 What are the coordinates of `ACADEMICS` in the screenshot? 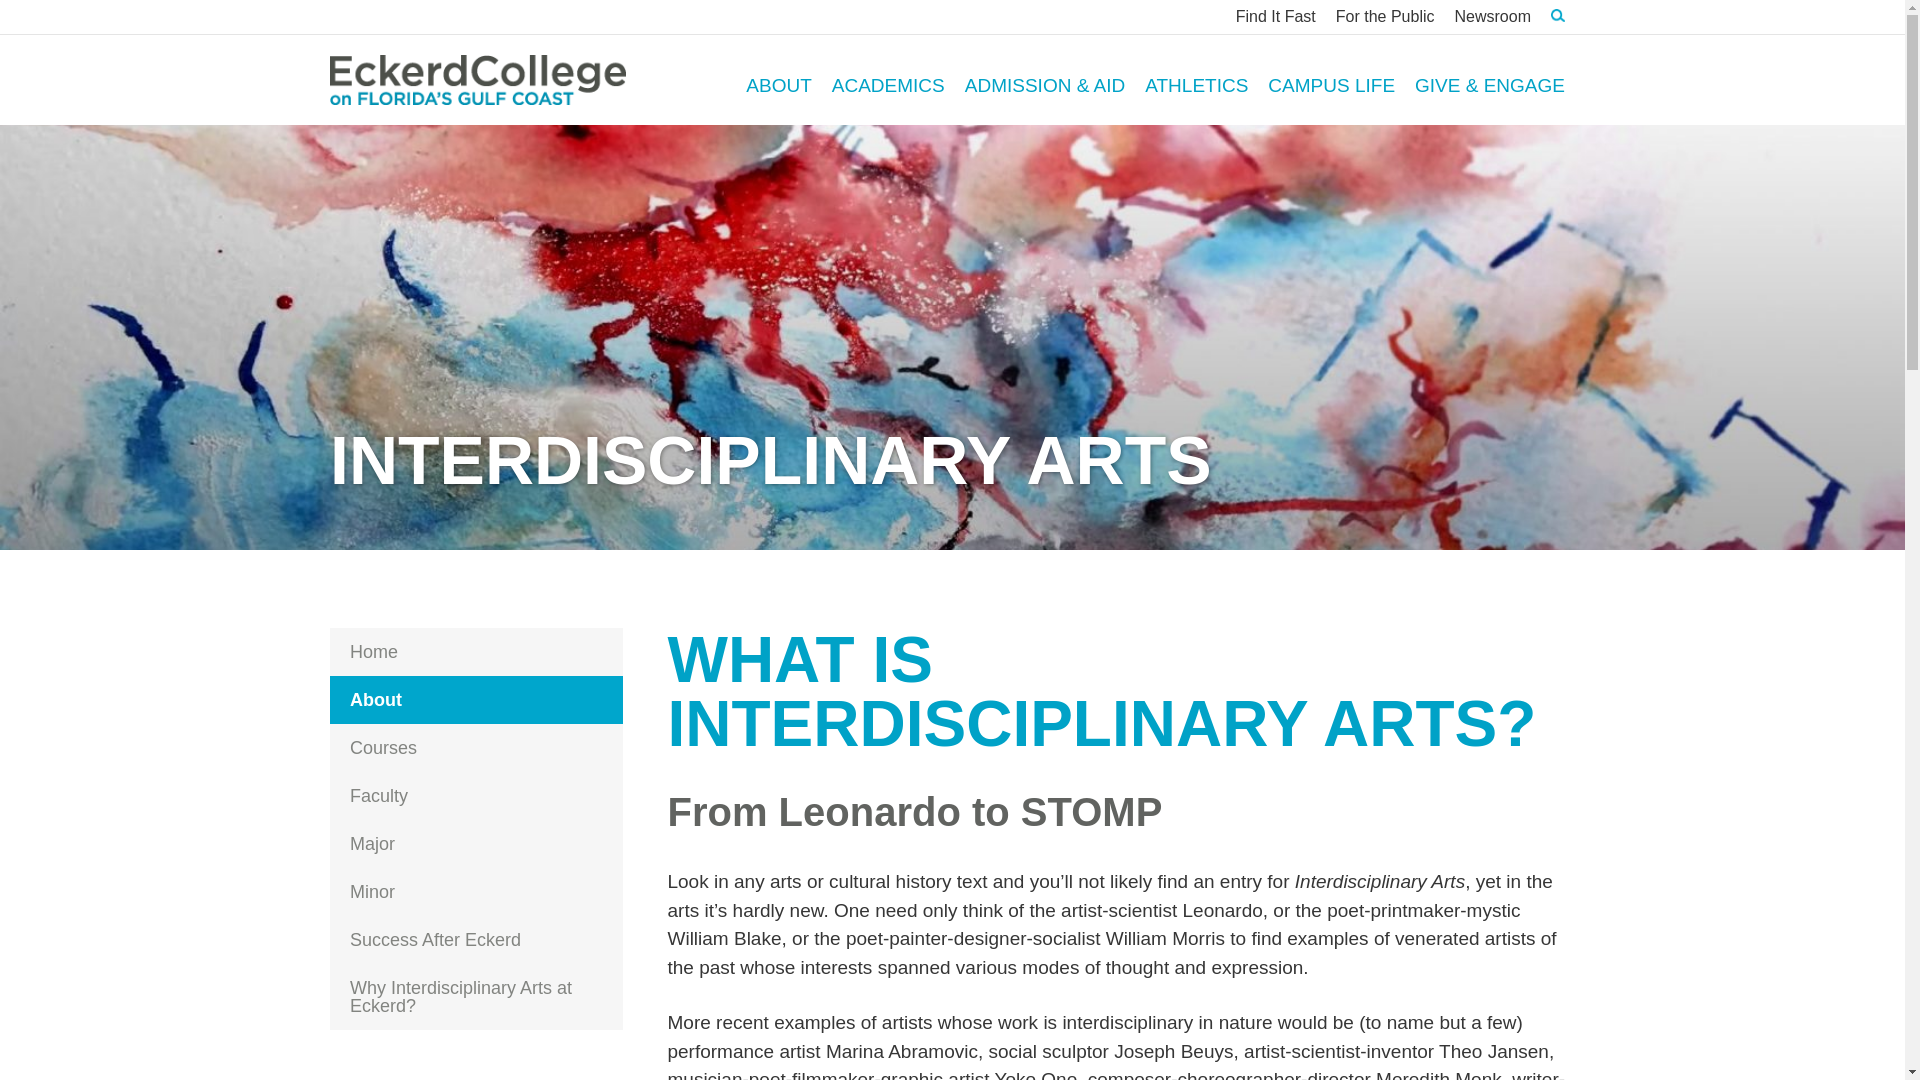 It's located at (888, 79).